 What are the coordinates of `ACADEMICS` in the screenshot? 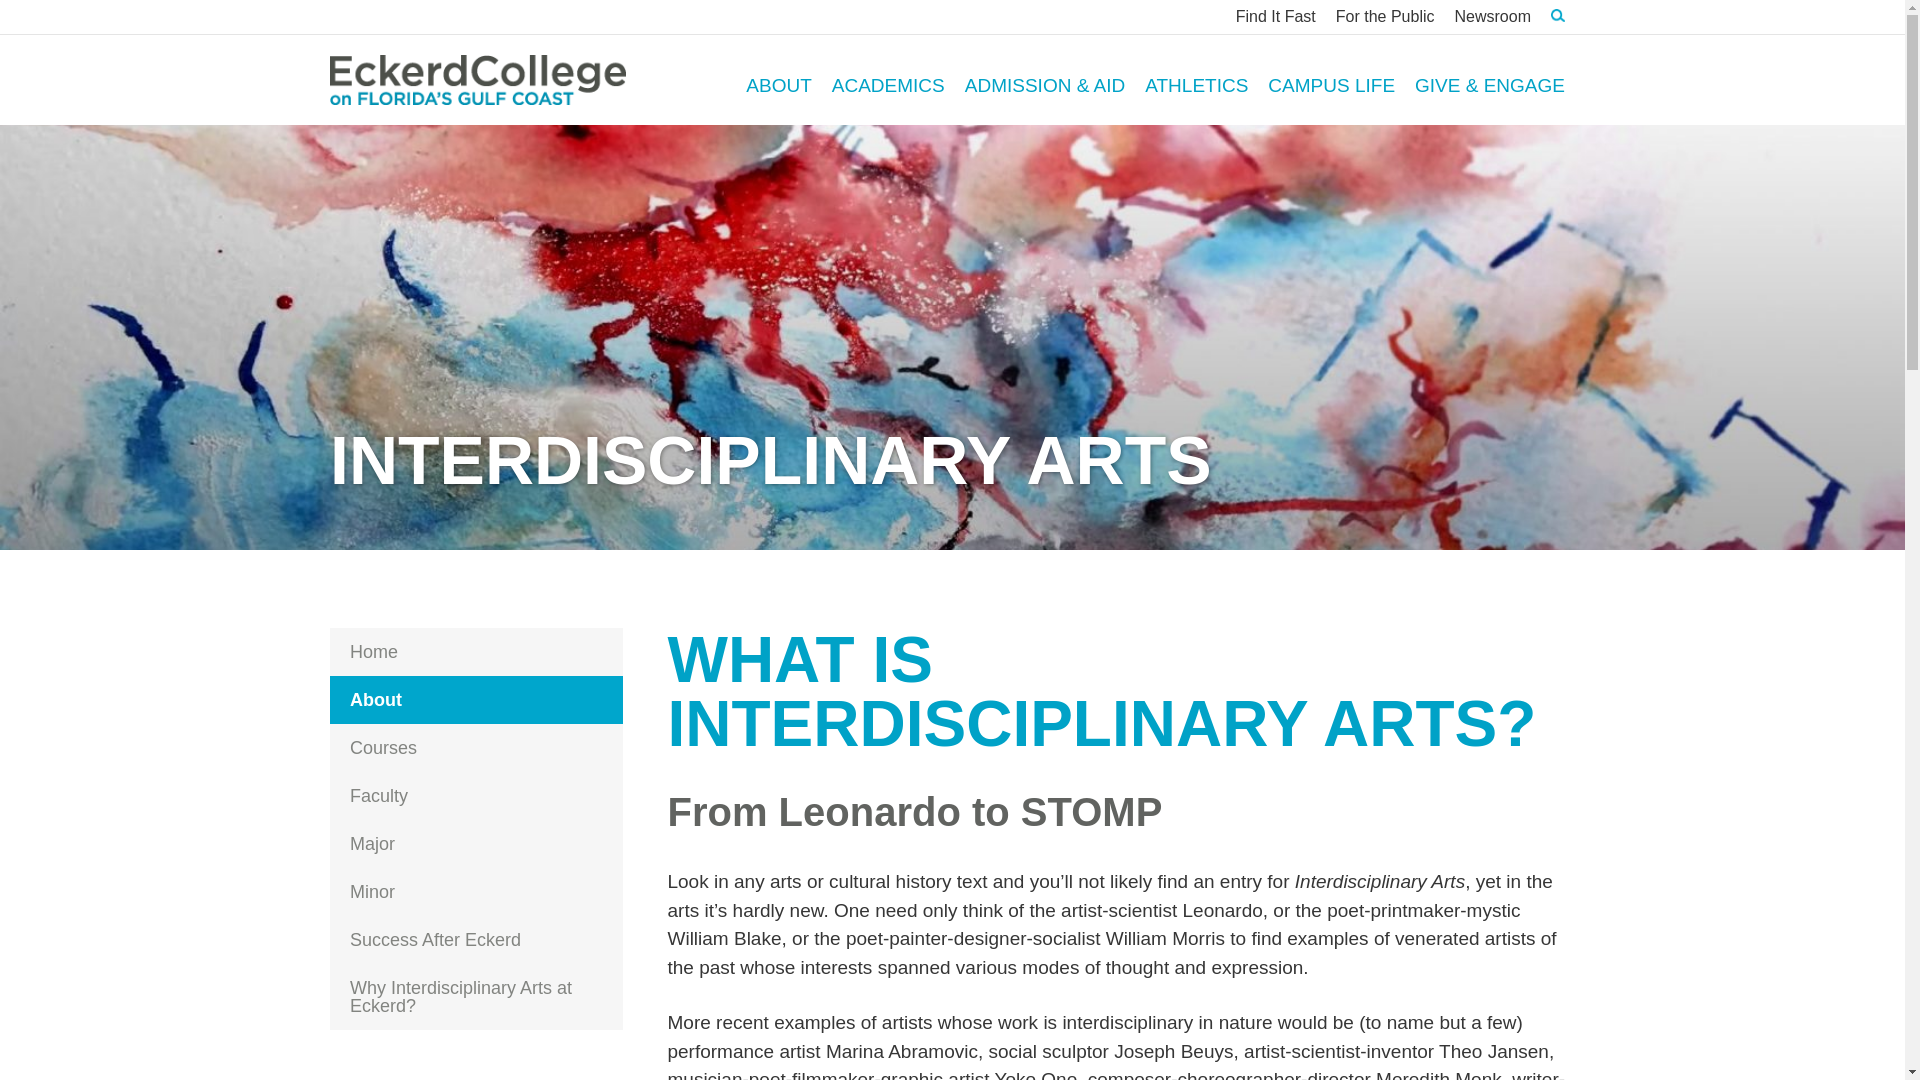 It's located at (888, 79).